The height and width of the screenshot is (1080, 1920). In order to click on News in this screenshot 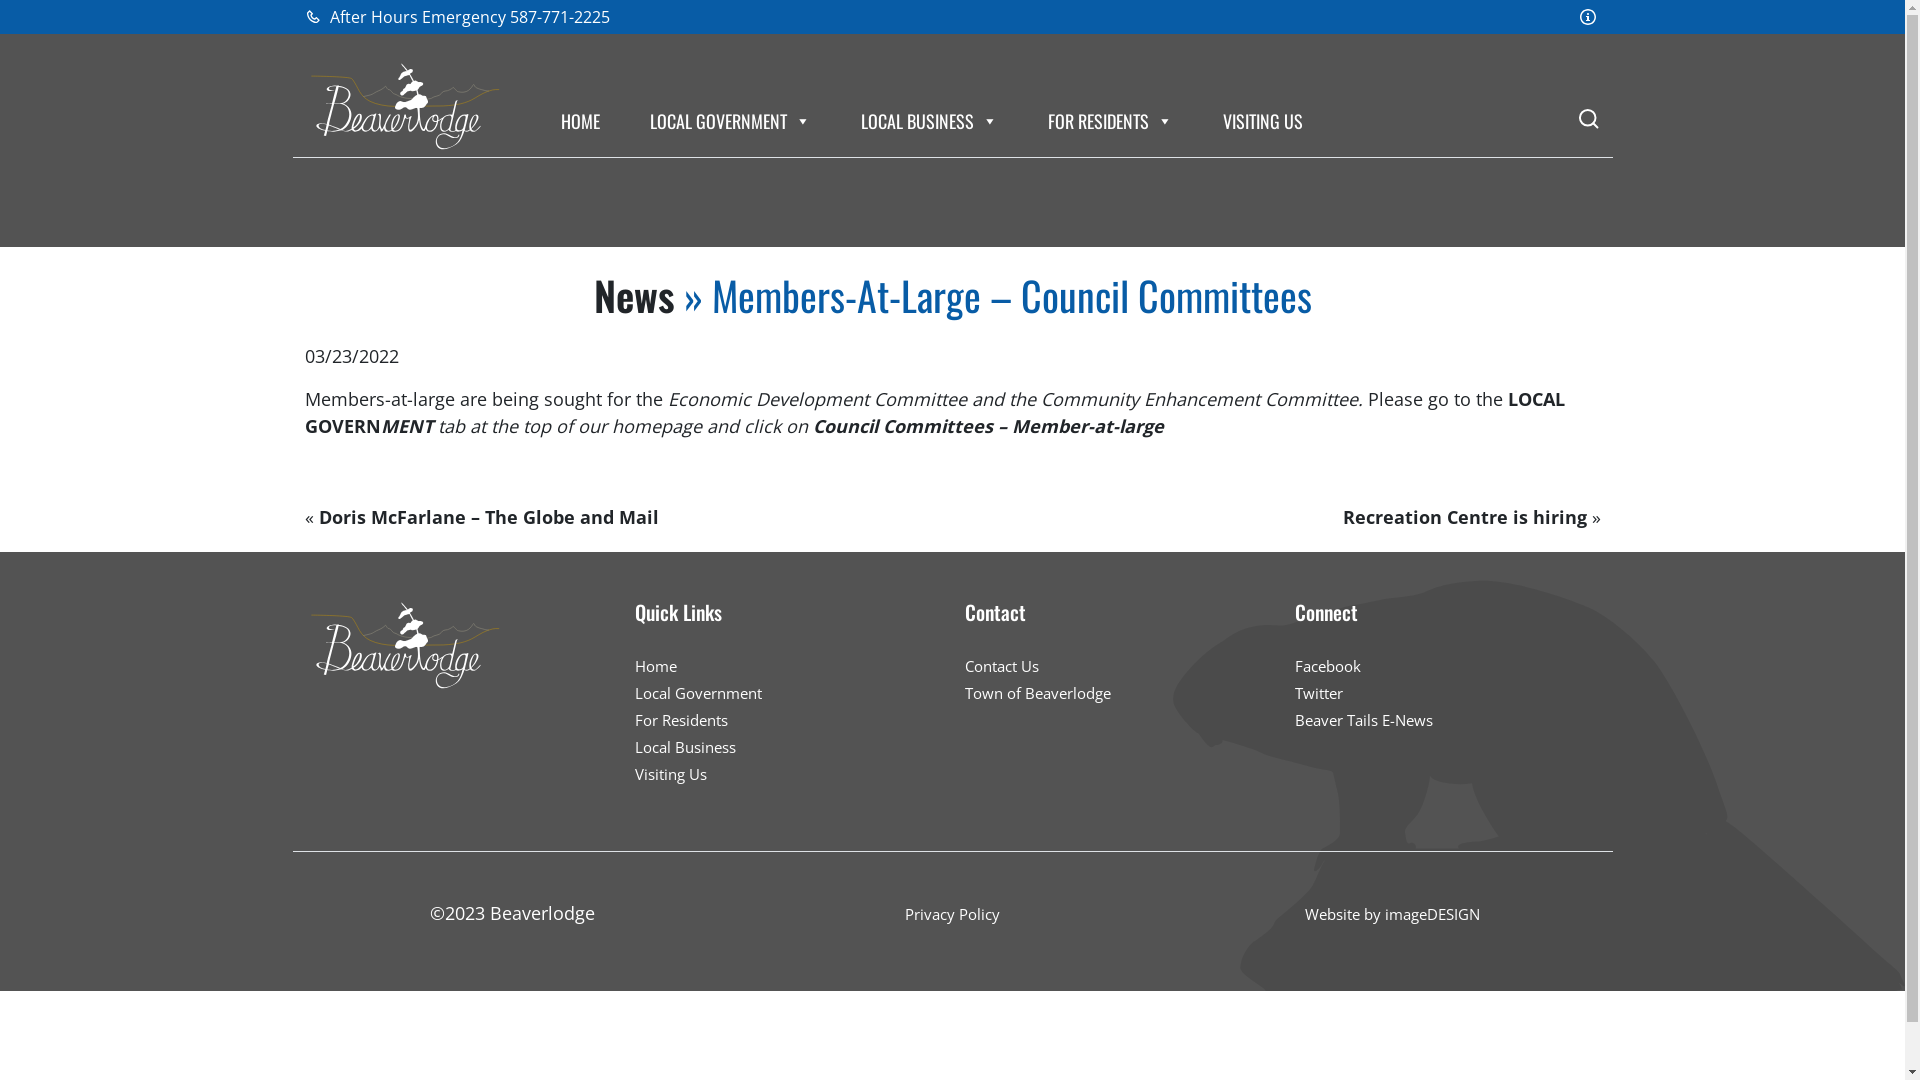, I will do `click(634, 295)`.